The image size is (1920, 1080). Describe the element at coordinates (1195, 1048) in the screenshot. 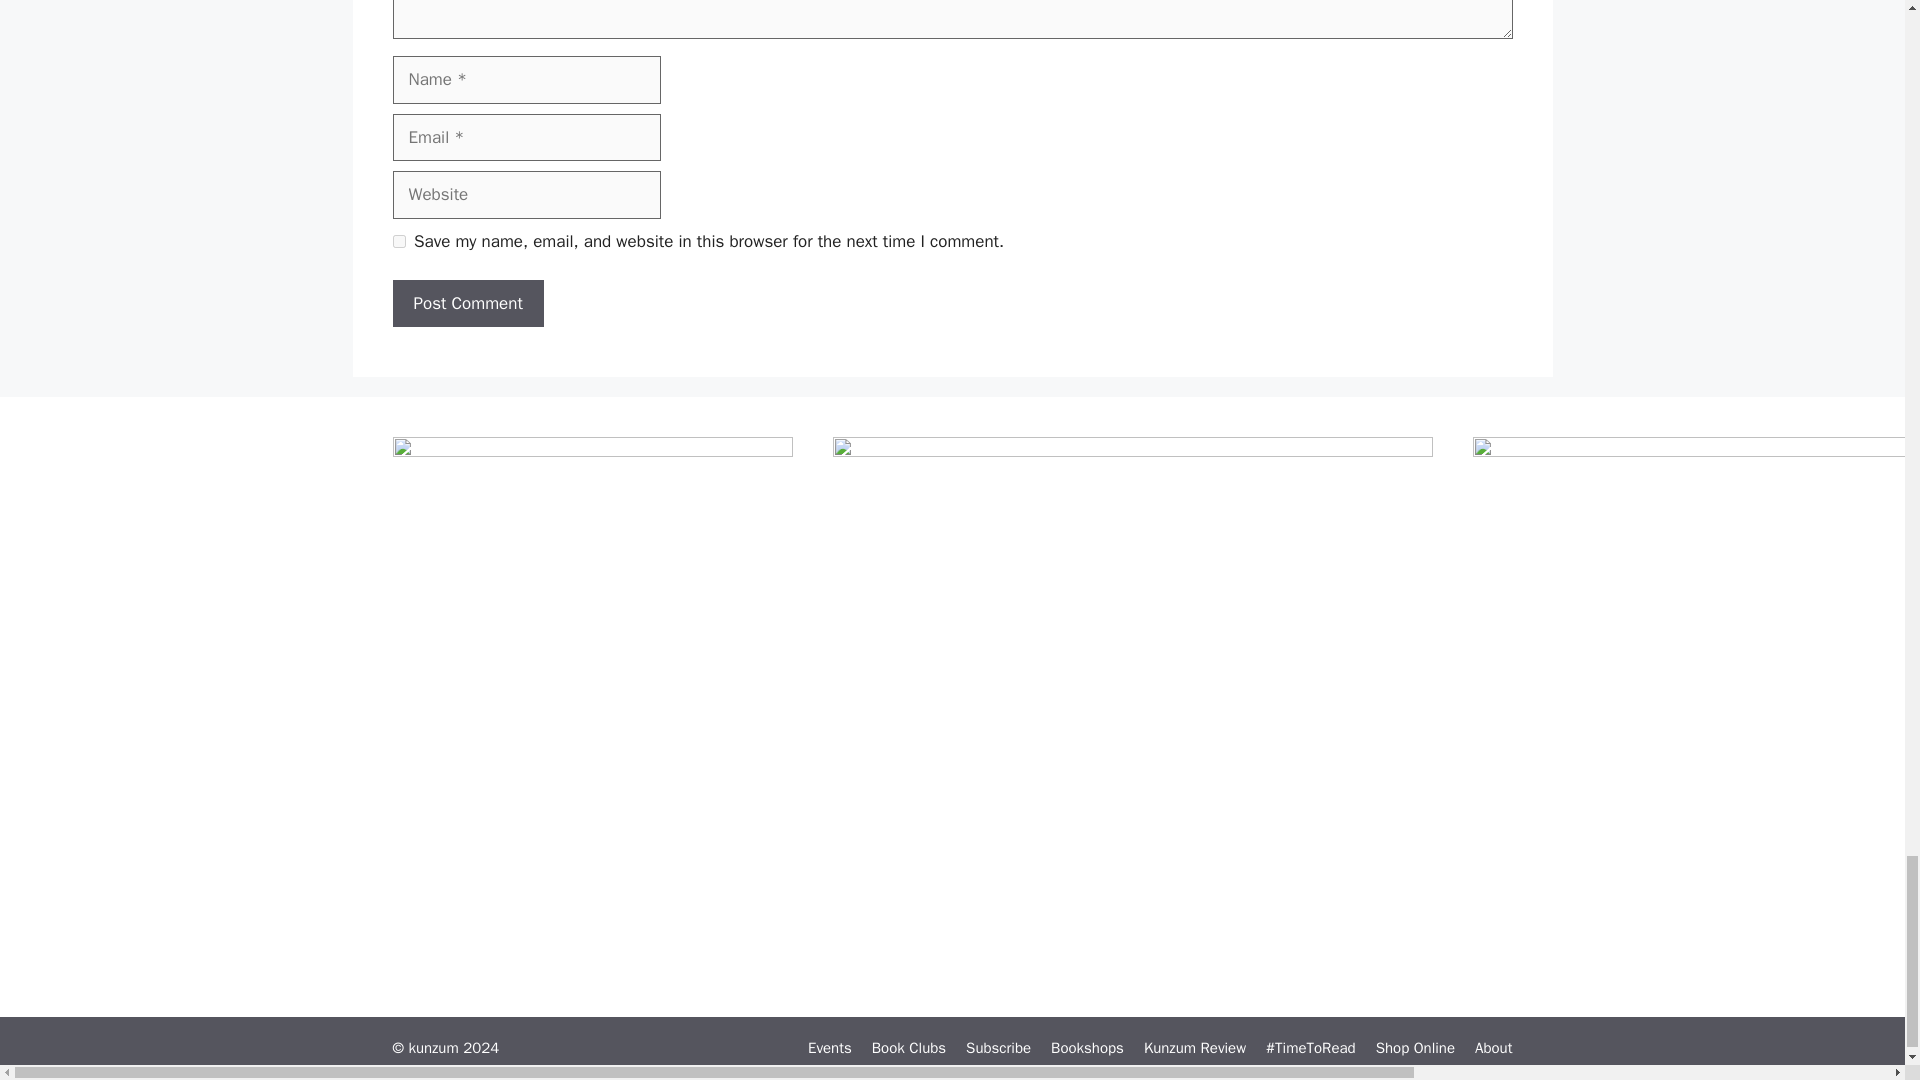

I see `Kunzum Review` at that location.